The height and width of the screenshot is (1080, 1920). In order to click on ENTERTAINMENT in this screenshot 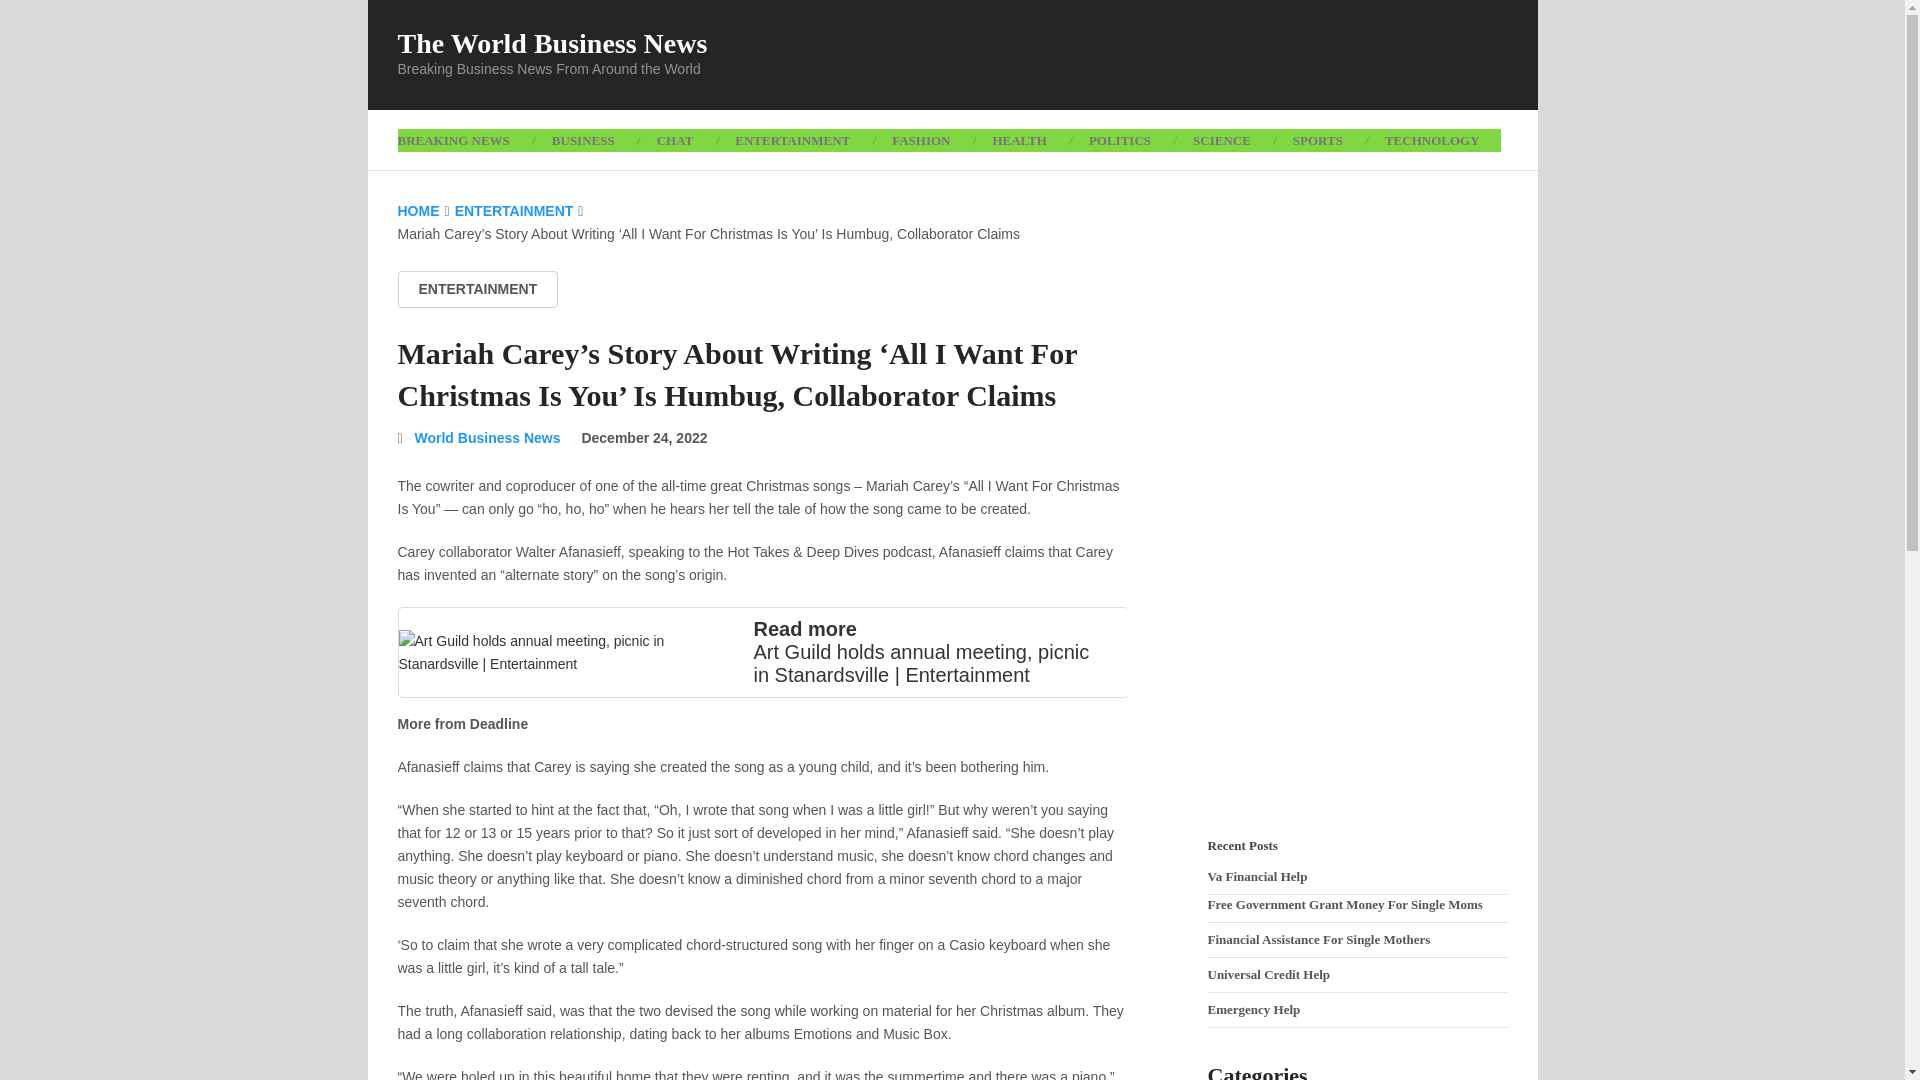, I will do `click(478, 289)`.